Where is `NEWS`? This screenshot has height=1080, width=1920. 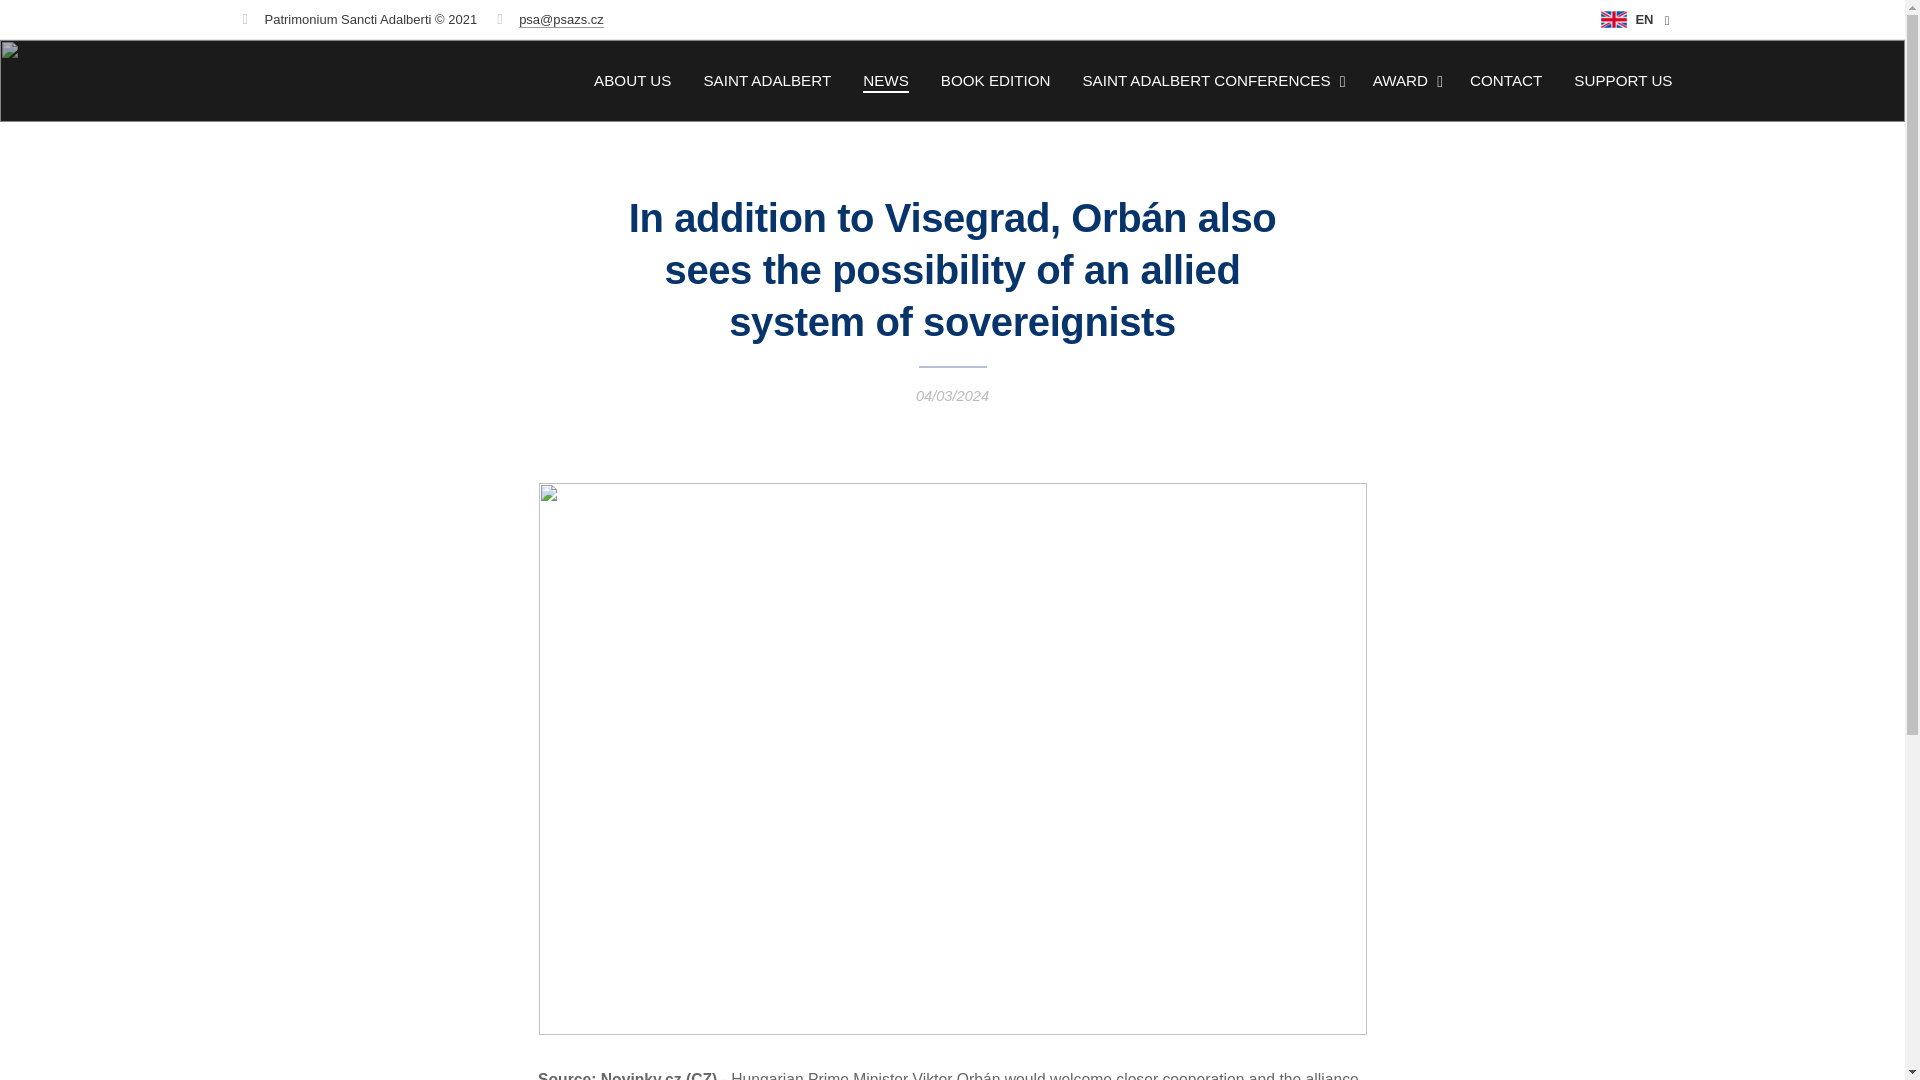
NEWS is located at coordinates (886, 80).